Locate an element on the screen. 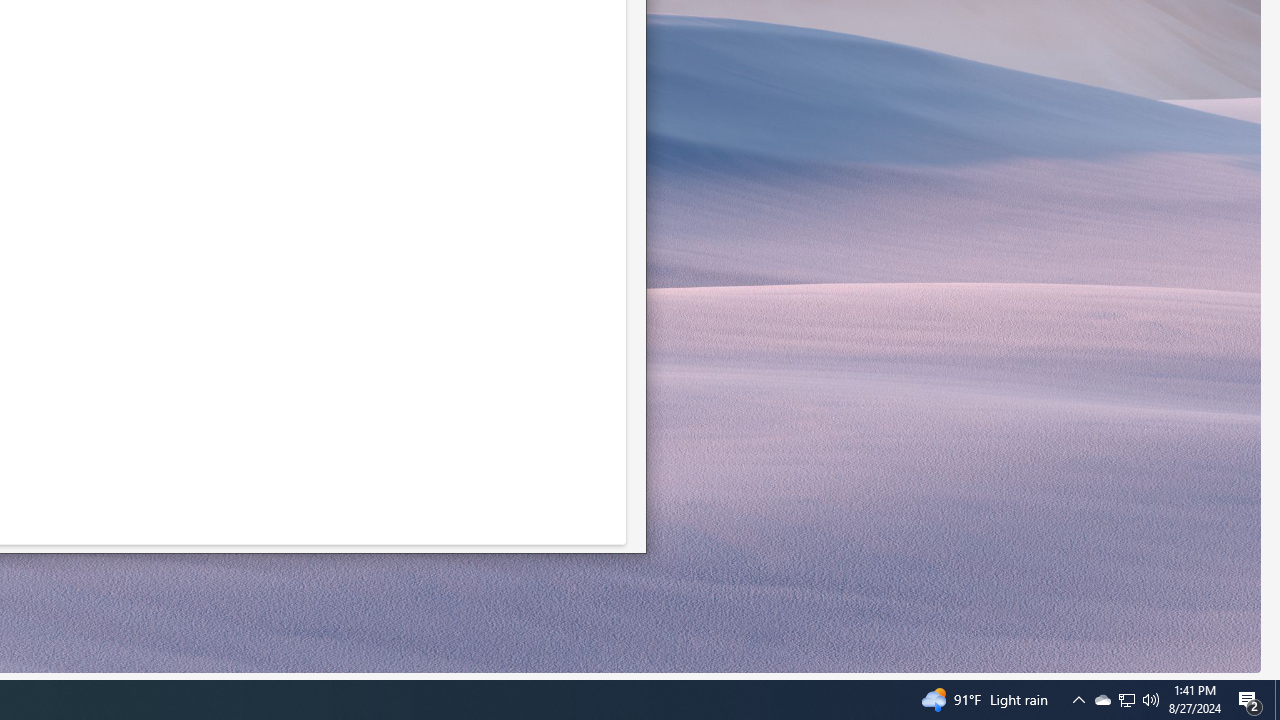 This screenshot has height=720, width=1280. Action Center, 2 new notifications is located at coordinates (1126, 700).